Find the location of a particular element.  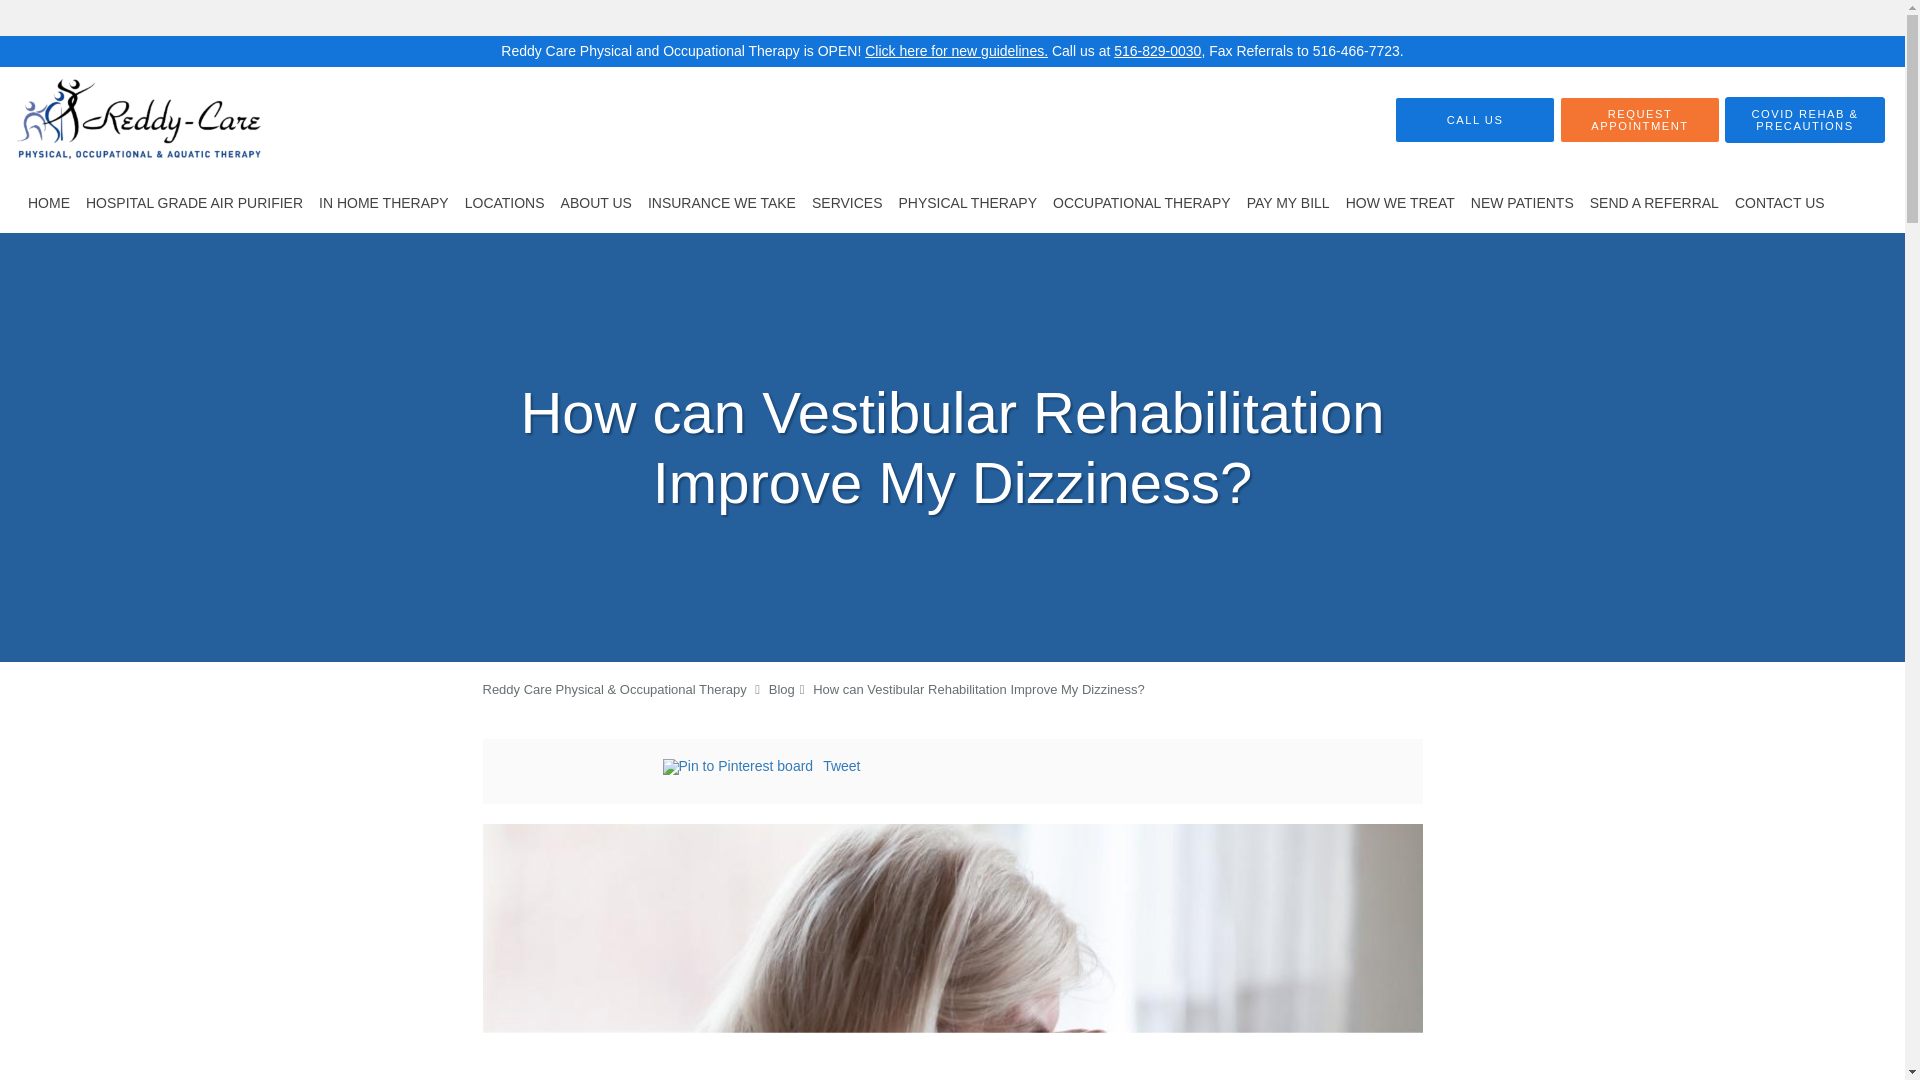

ABOUT US is located at coordinates (596, 202).